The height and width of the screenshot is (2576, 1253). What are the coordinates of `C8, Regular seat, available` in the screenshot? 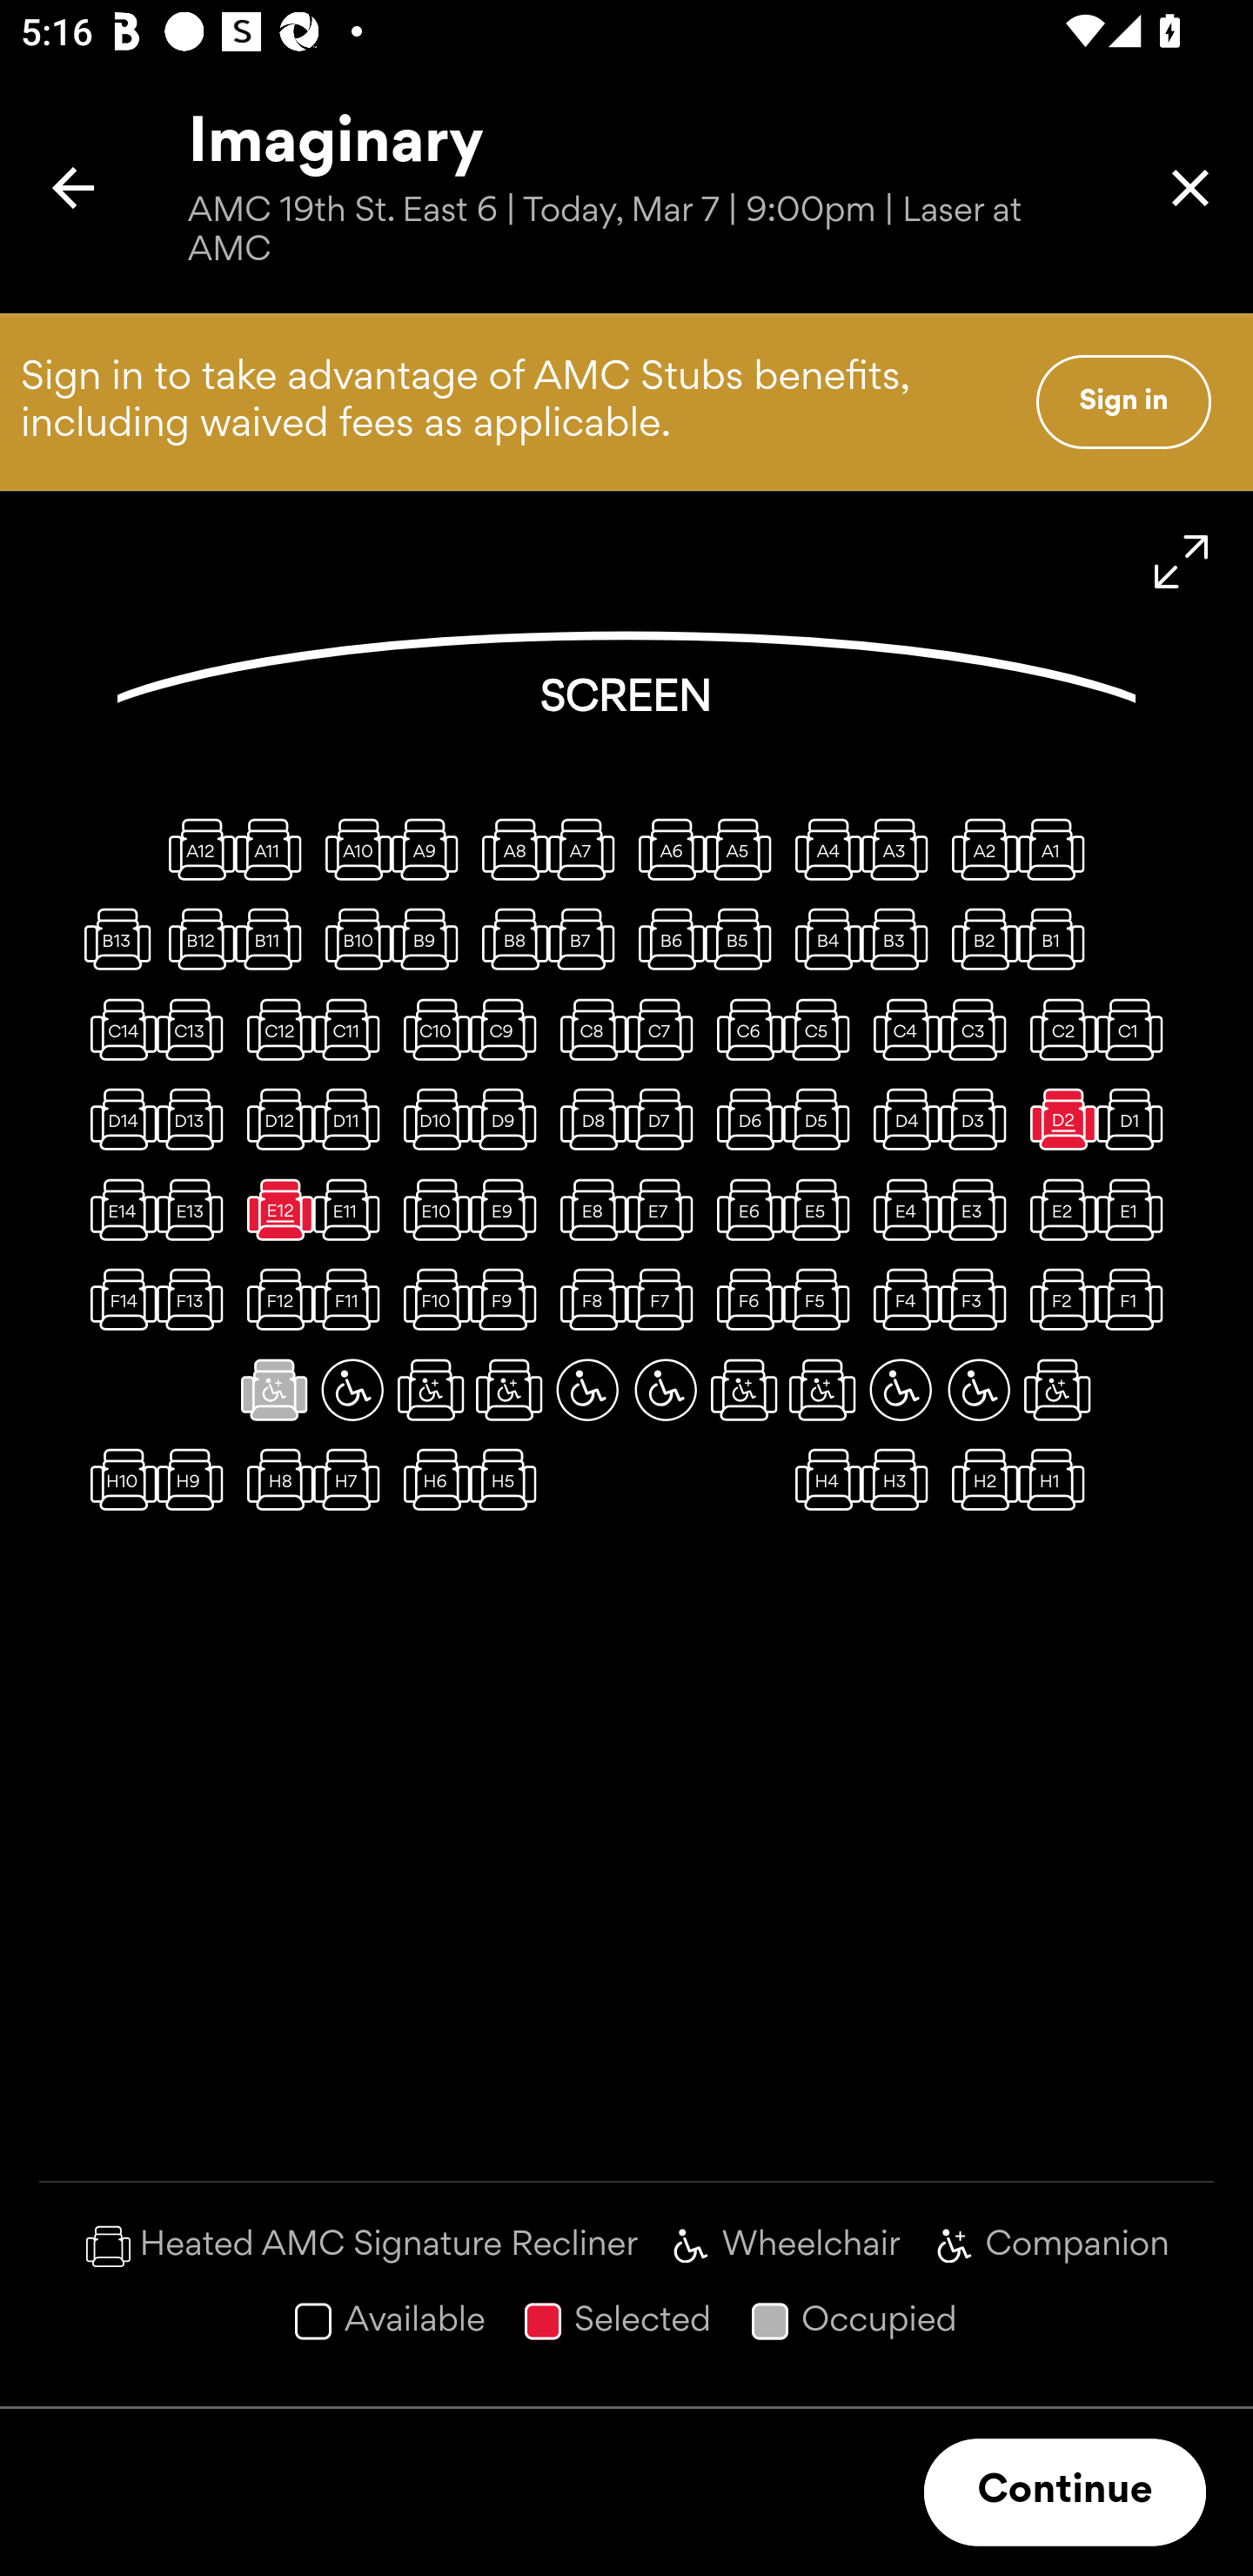 It's located at (587, 1029).